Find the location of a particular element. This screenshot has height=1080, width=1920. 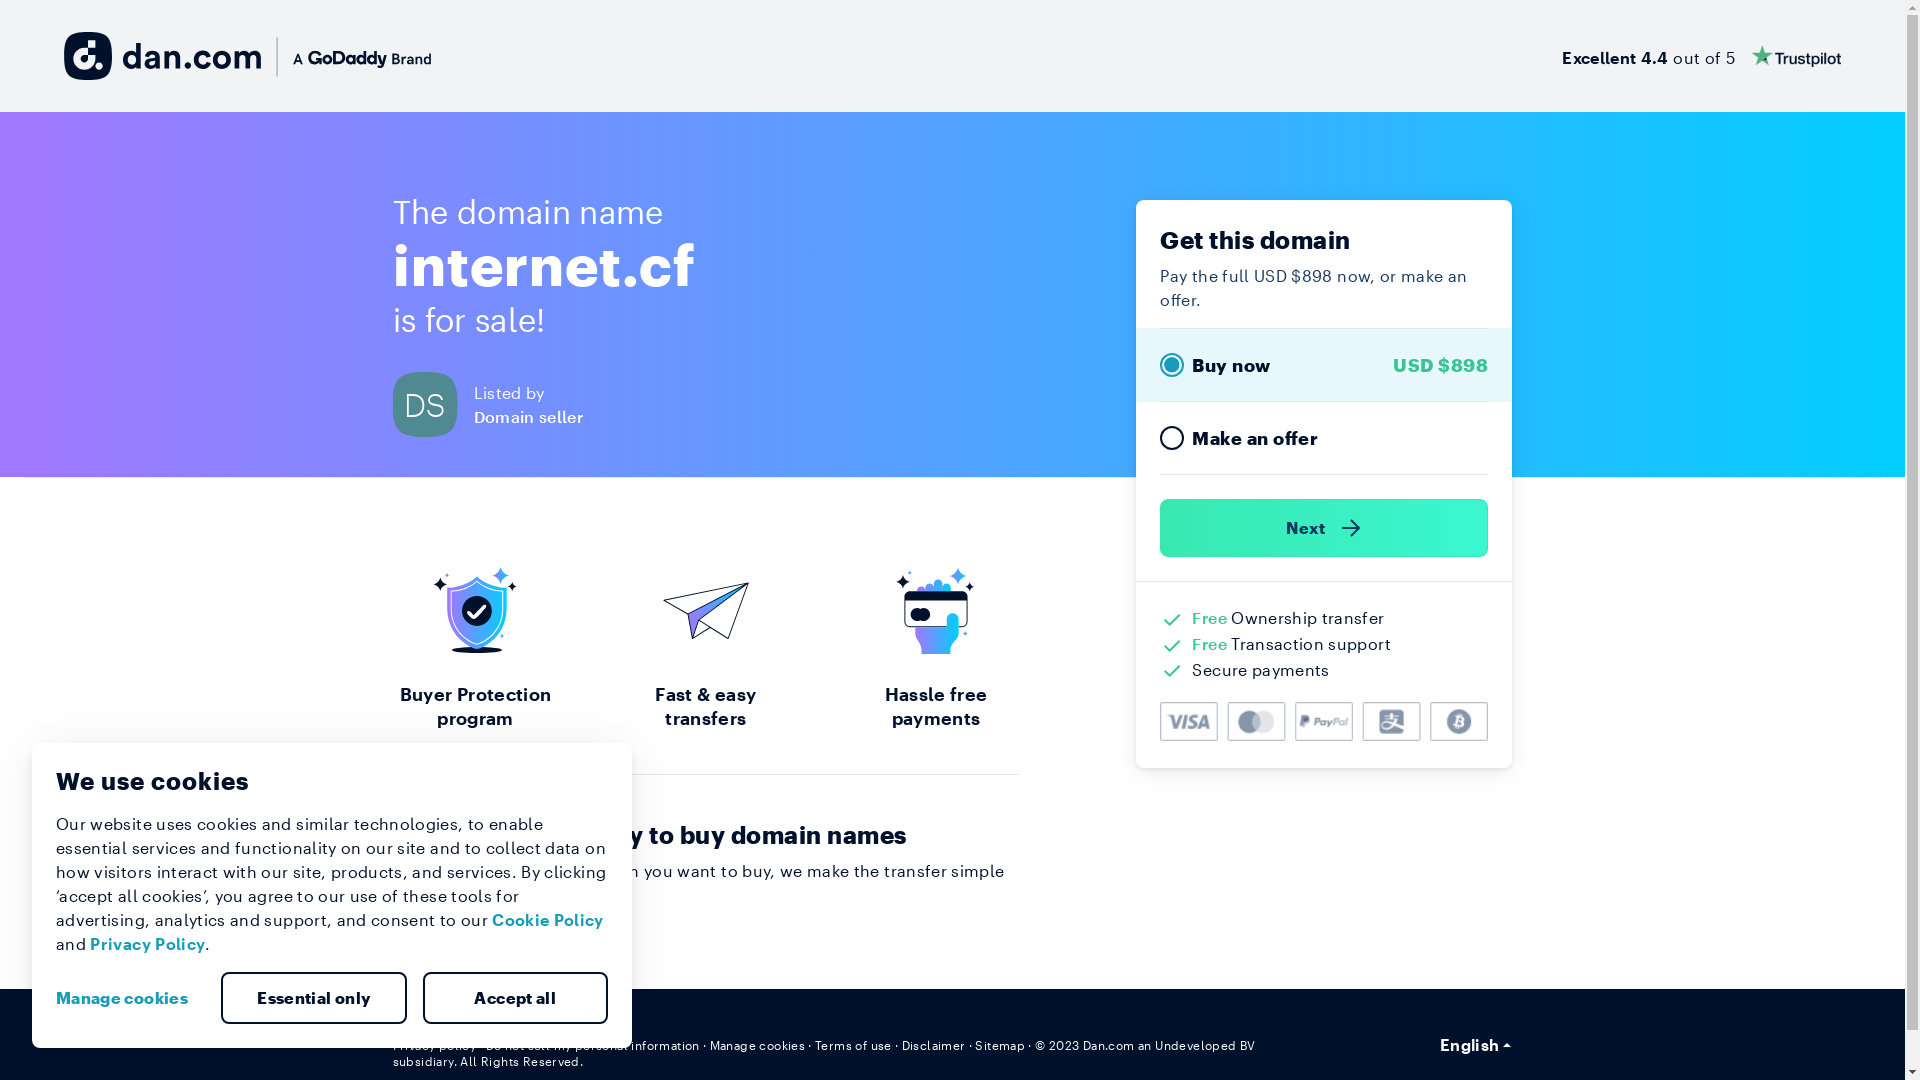

Manage cookies is located at coordinates (758, 1045).